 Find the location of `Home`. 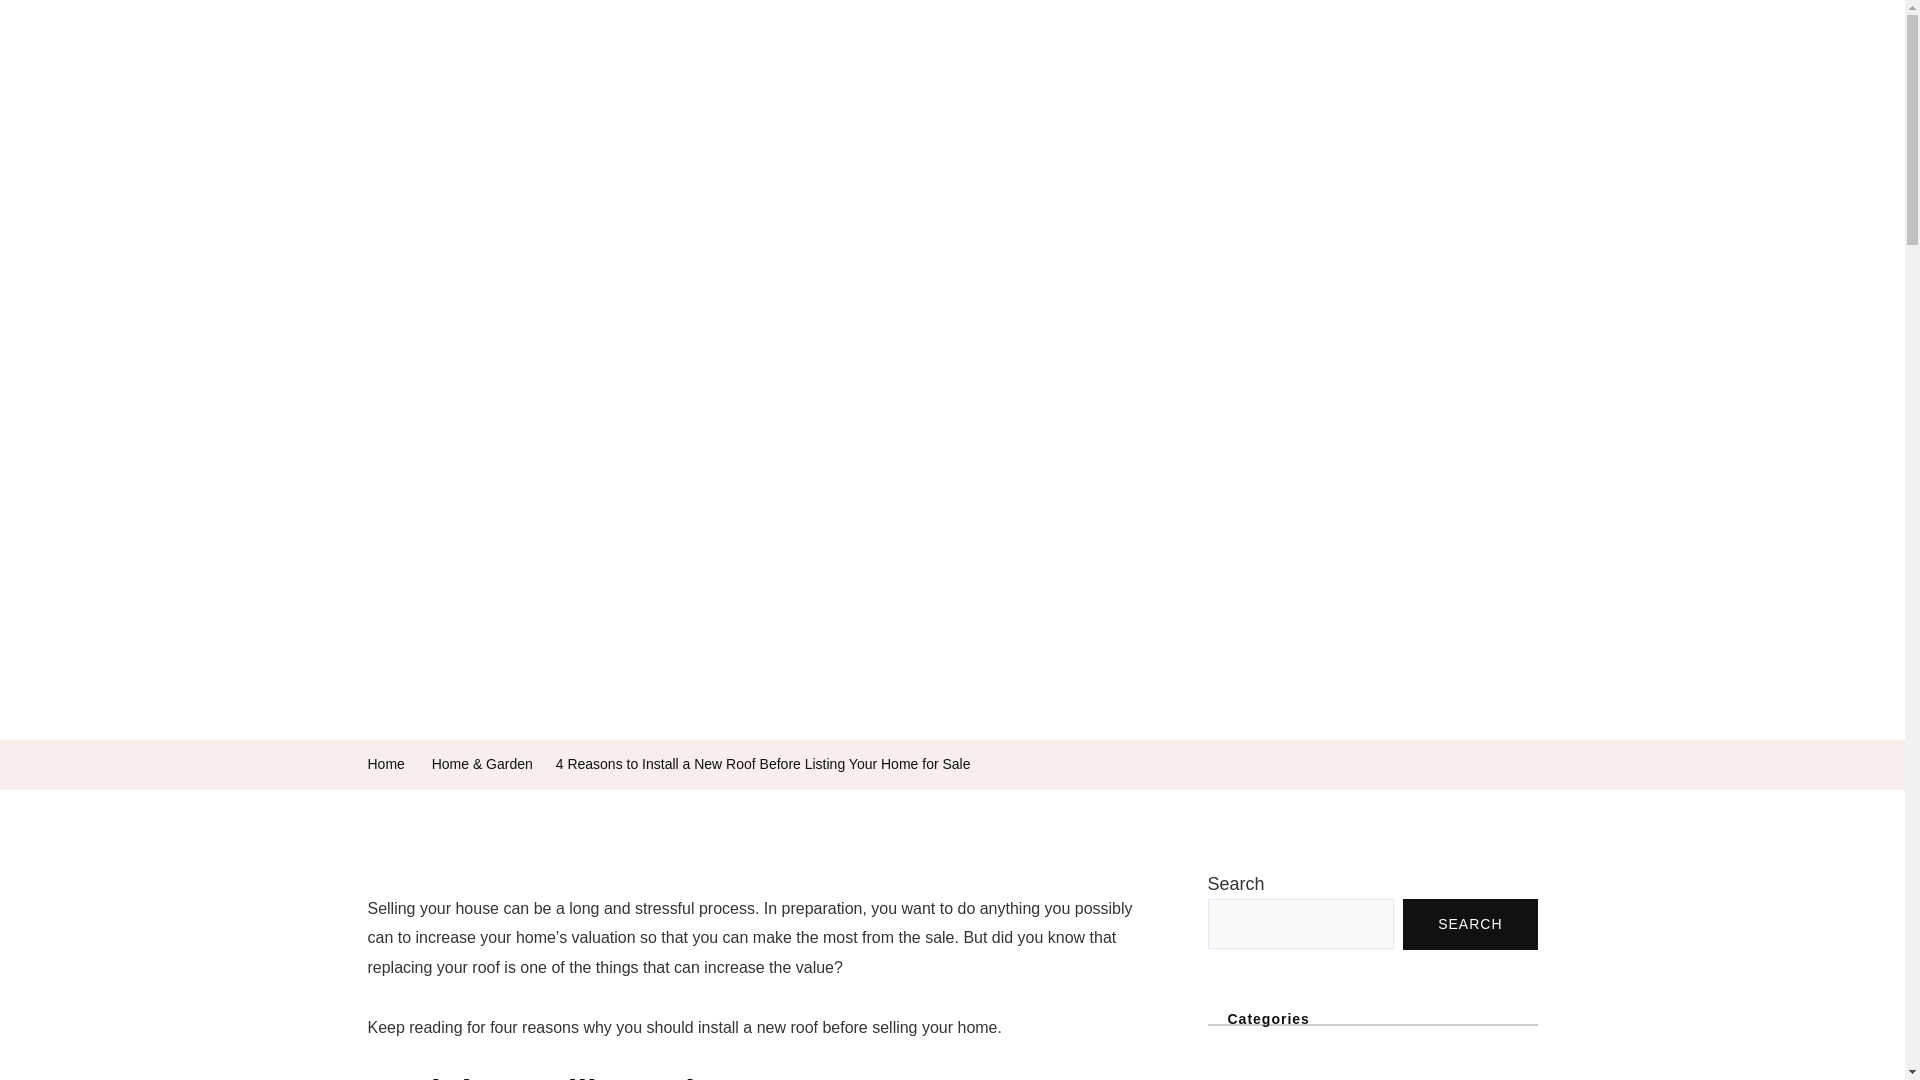

Home is located at coordinates (386, 764).